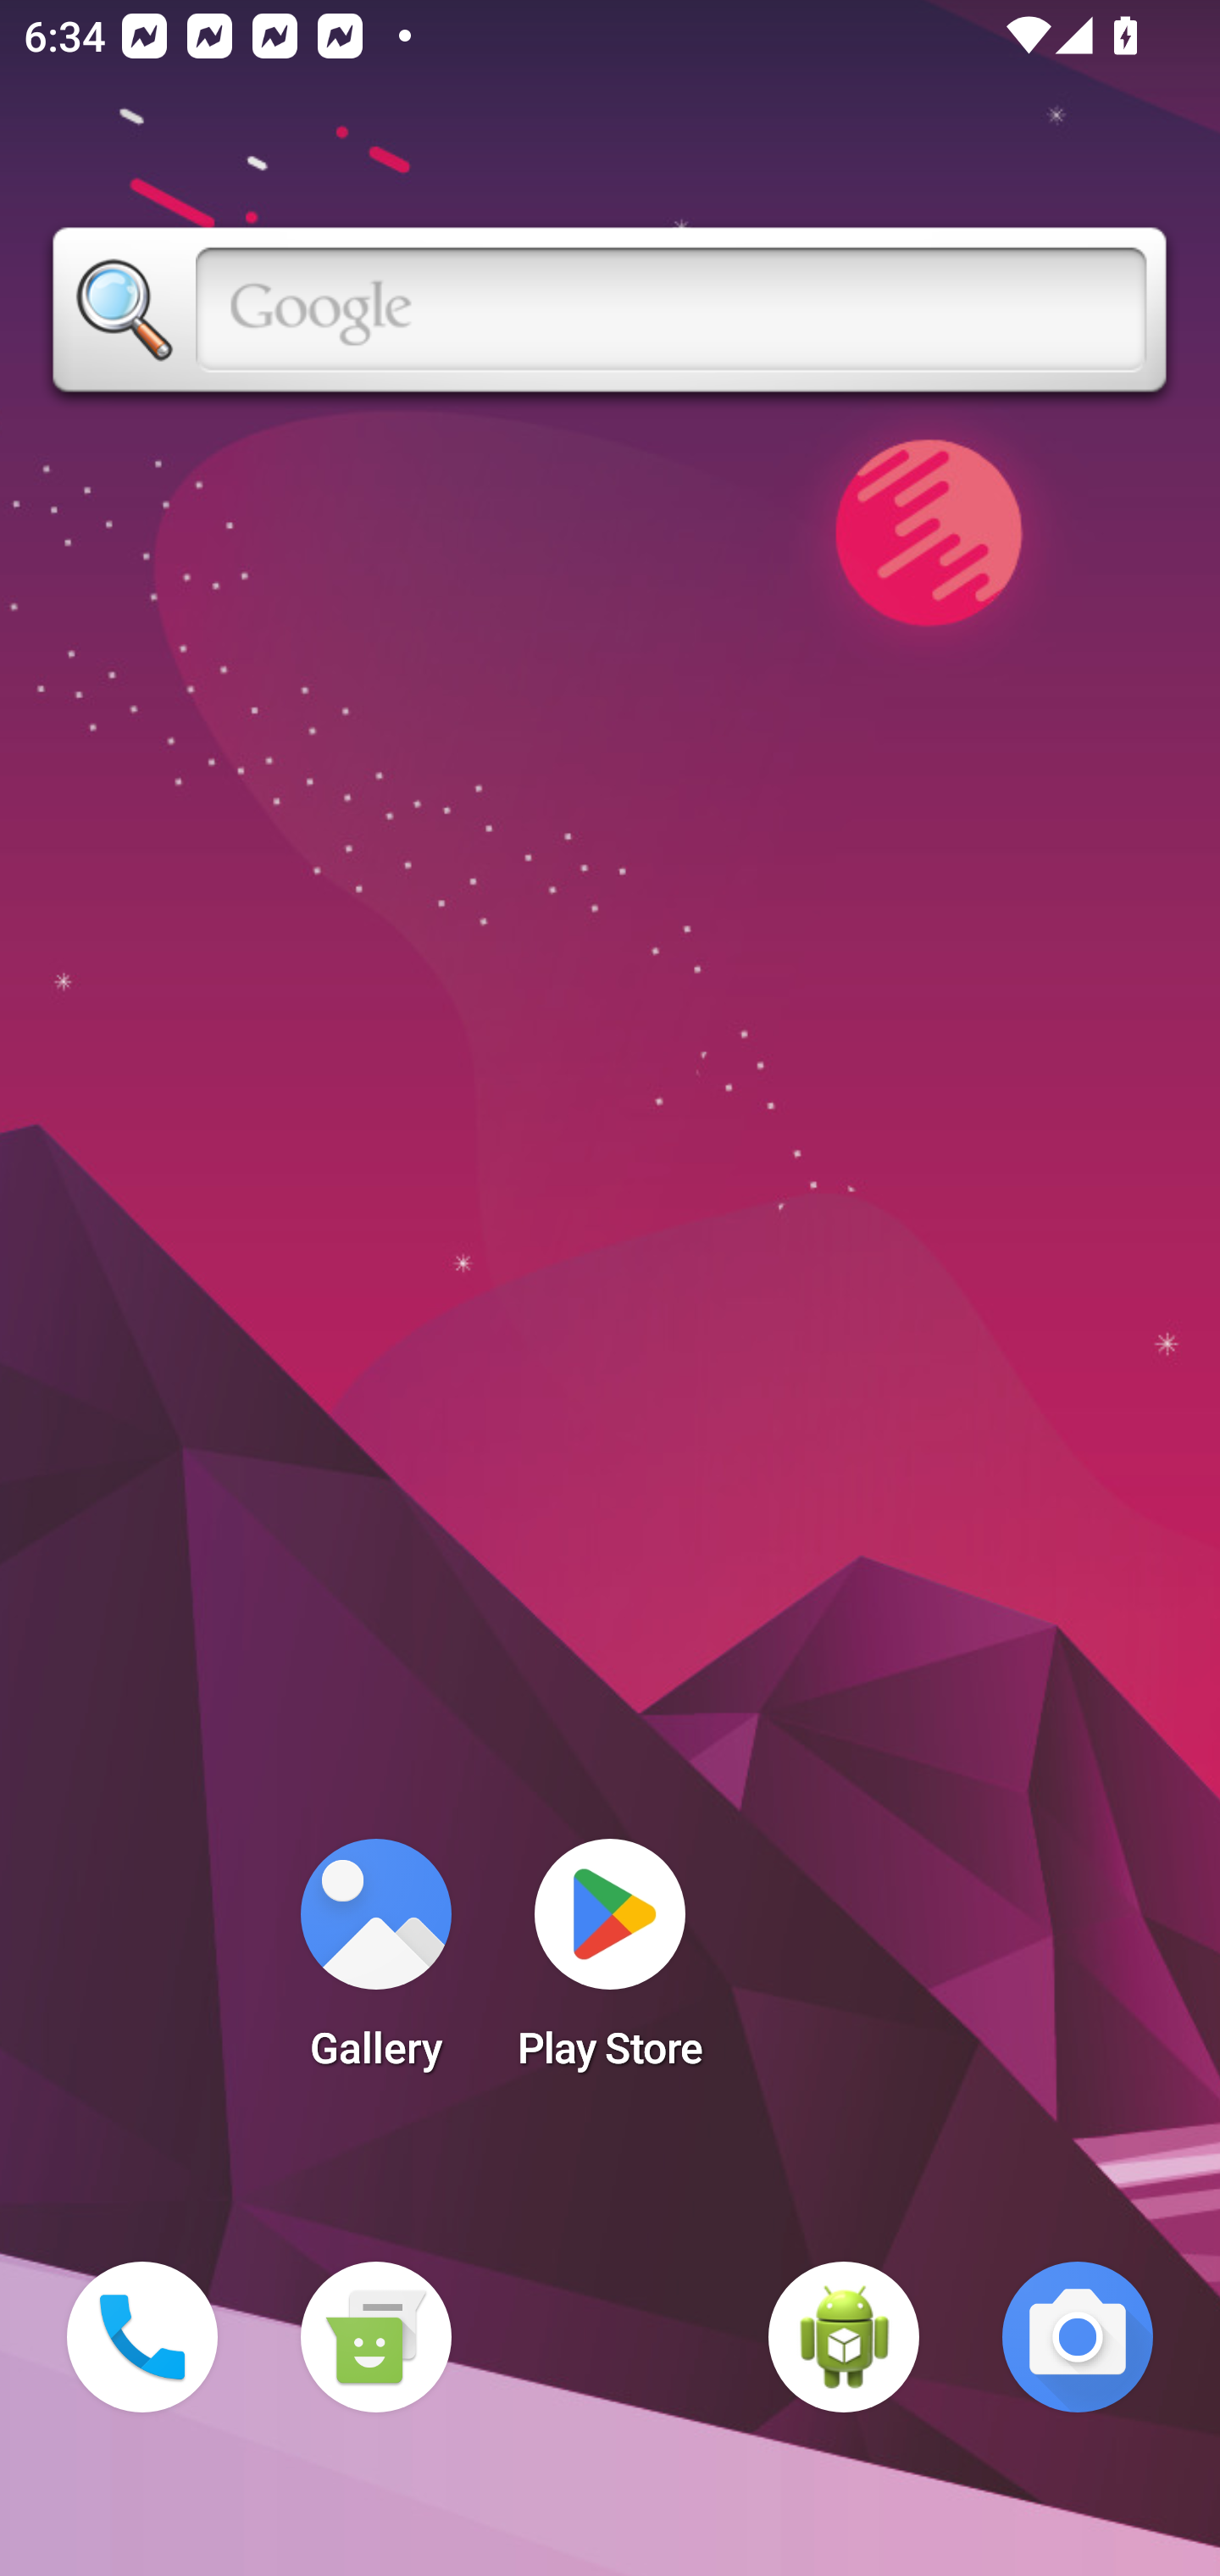  Describe the element at coordinates (610, 1964) in the screenshot. I see `Play Store` at that location.